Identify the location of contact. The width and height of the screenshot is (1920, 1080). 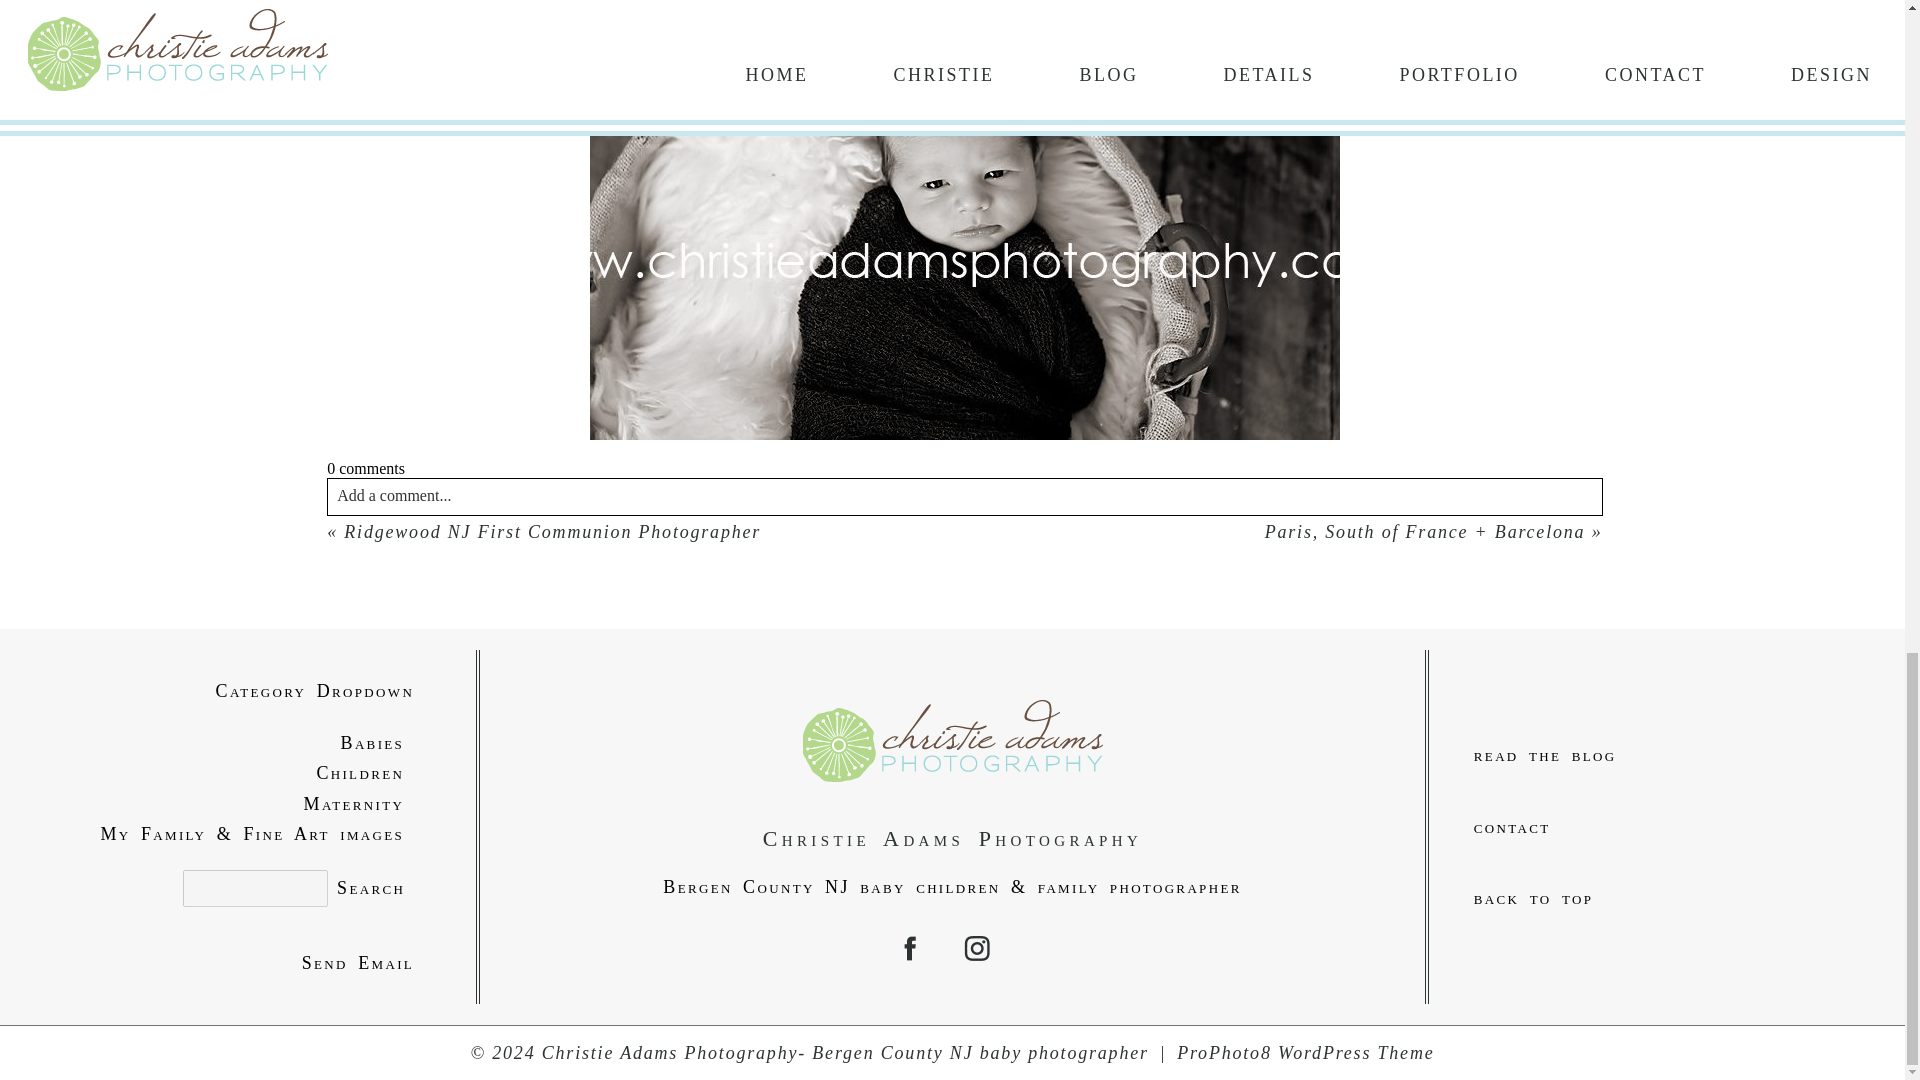
(1666, 828).